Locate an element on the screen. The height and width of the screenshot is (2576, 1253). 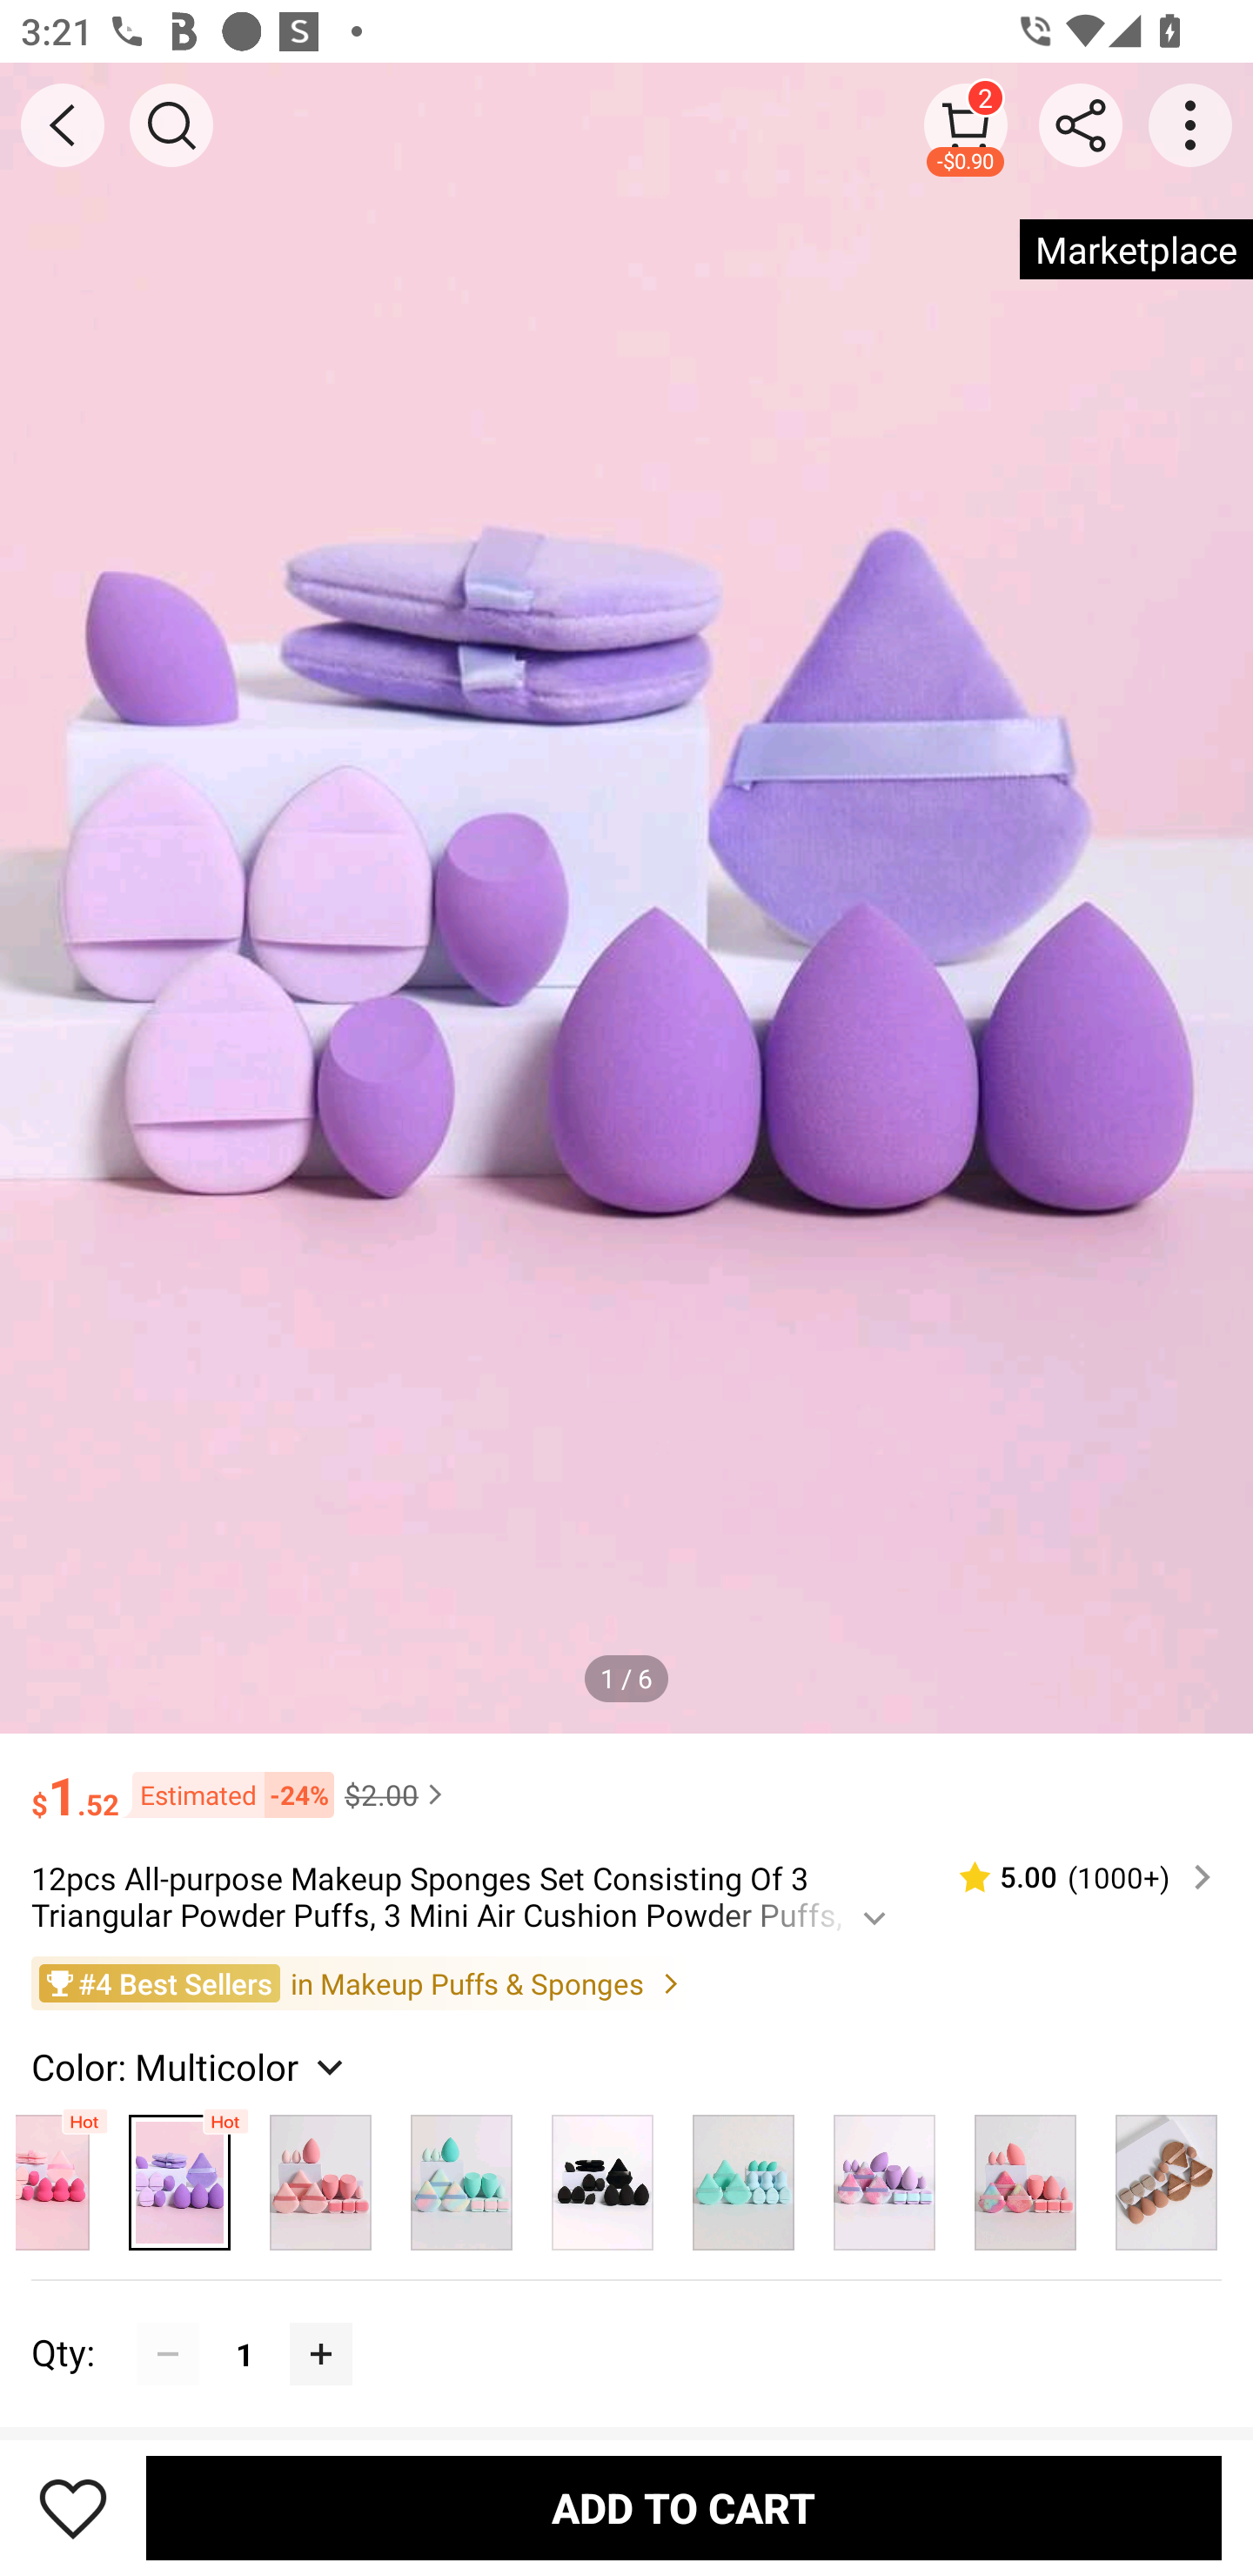
$1.52 Estimated -24% $2.00 is located at coordinates (626, 1781).